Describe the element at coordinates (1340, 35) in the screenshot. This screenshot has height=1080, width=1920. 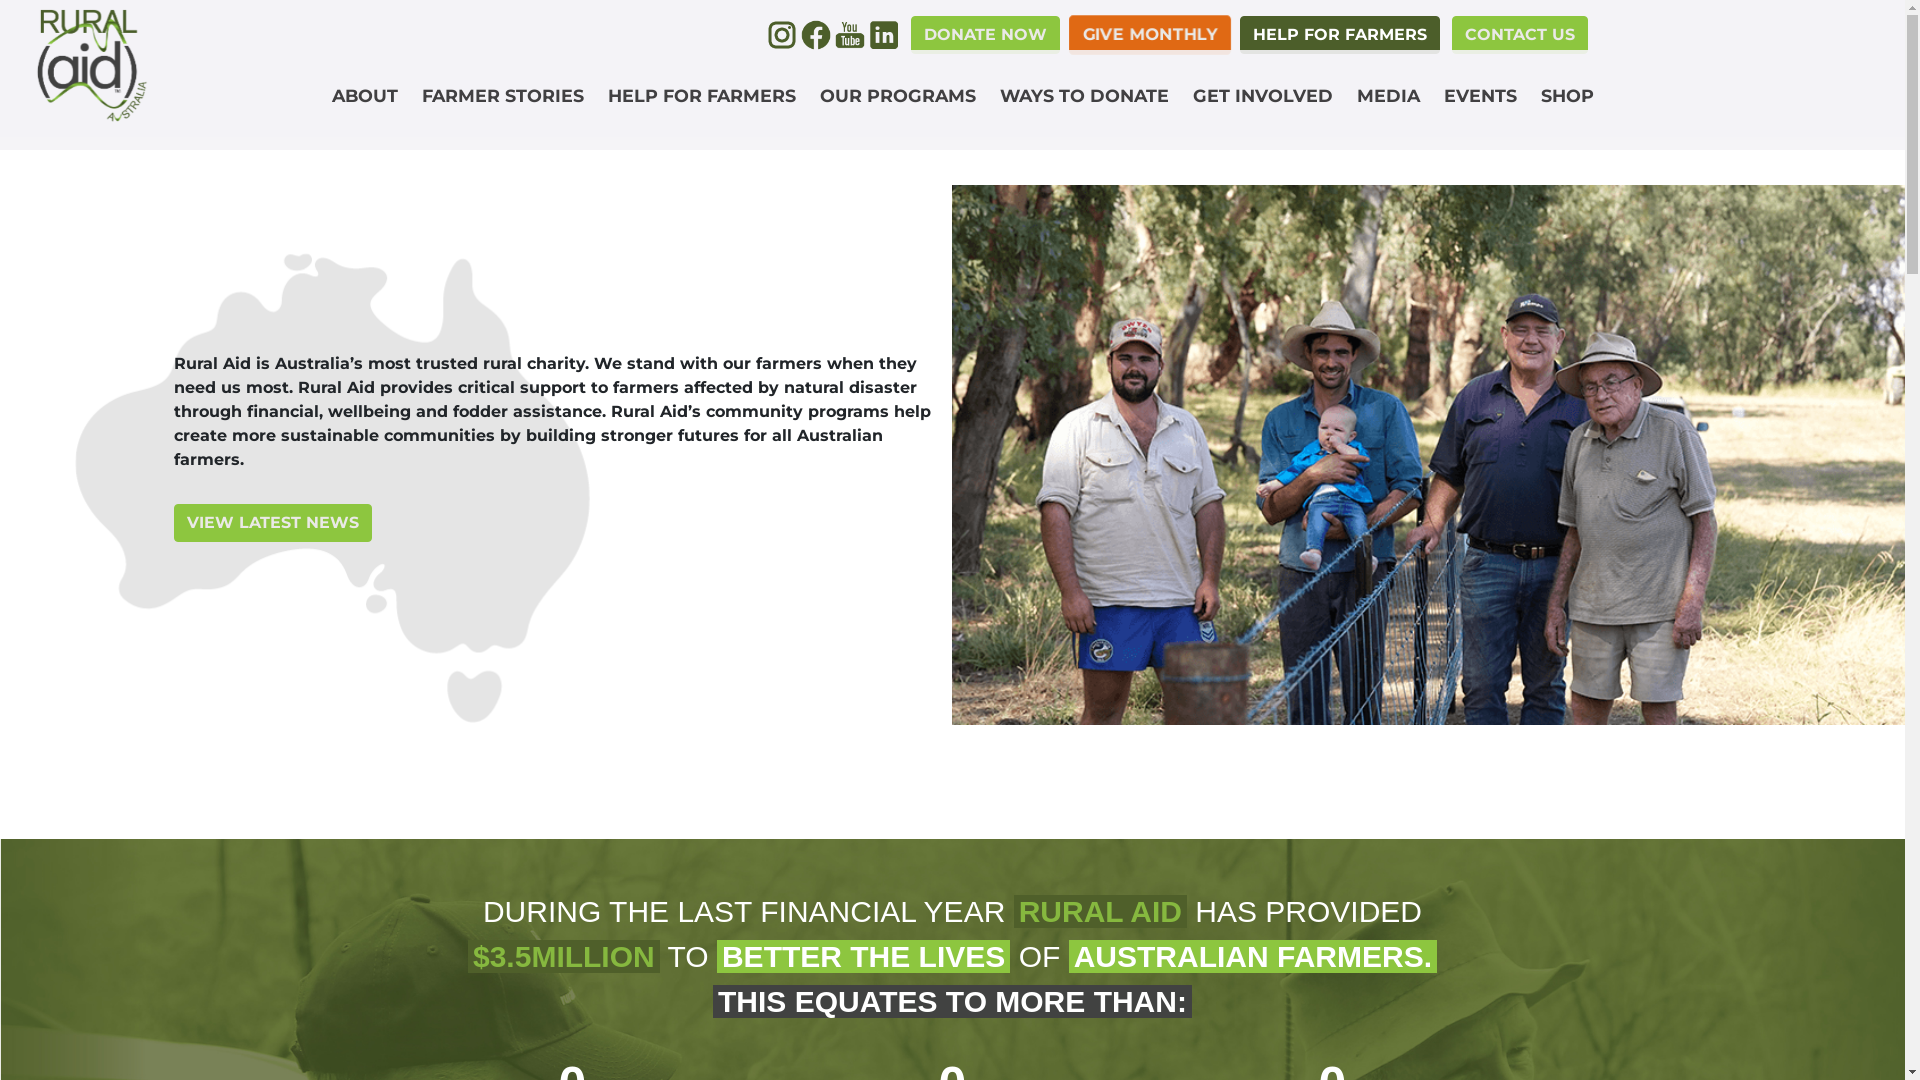
I see `HELP FOR FARMERS` at that location.